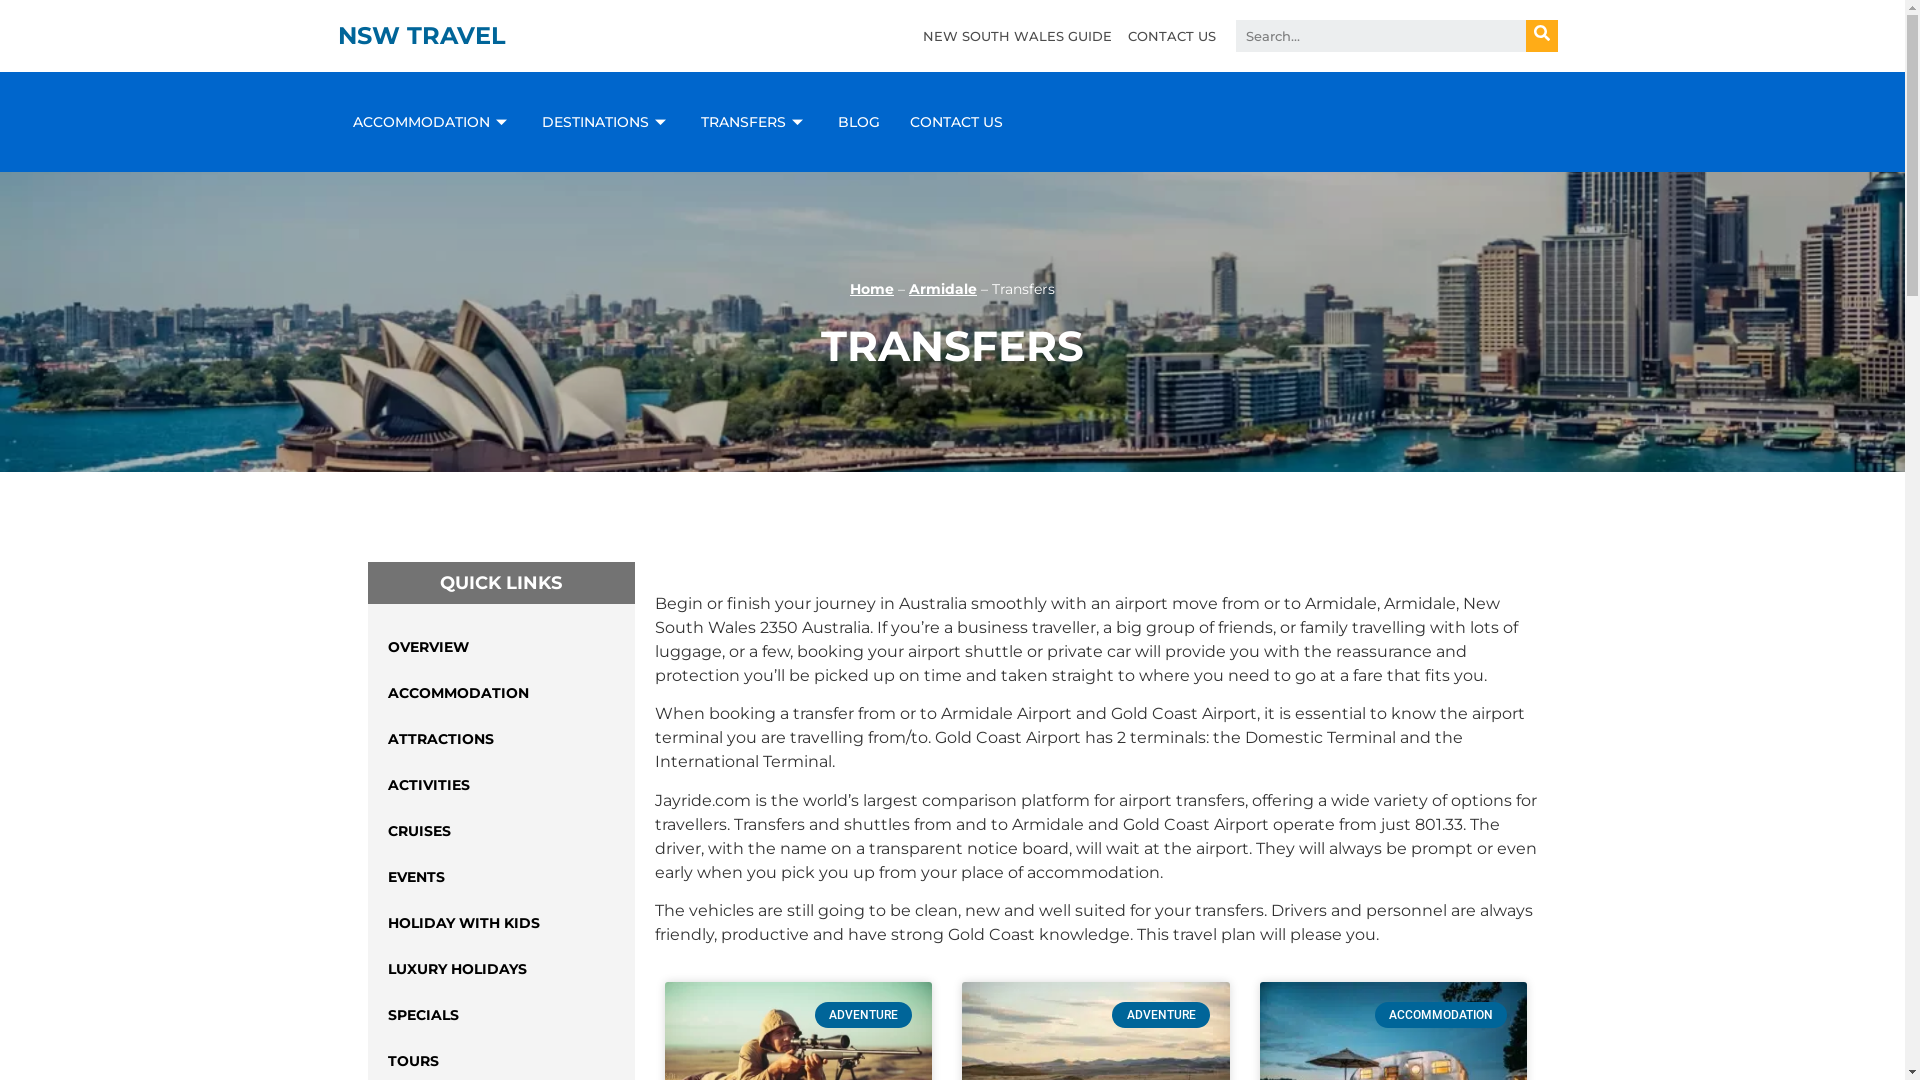 The height and width of the screenshot is (1080, 1920). I want to click on ATTRACTIONS, so click(502, 739).